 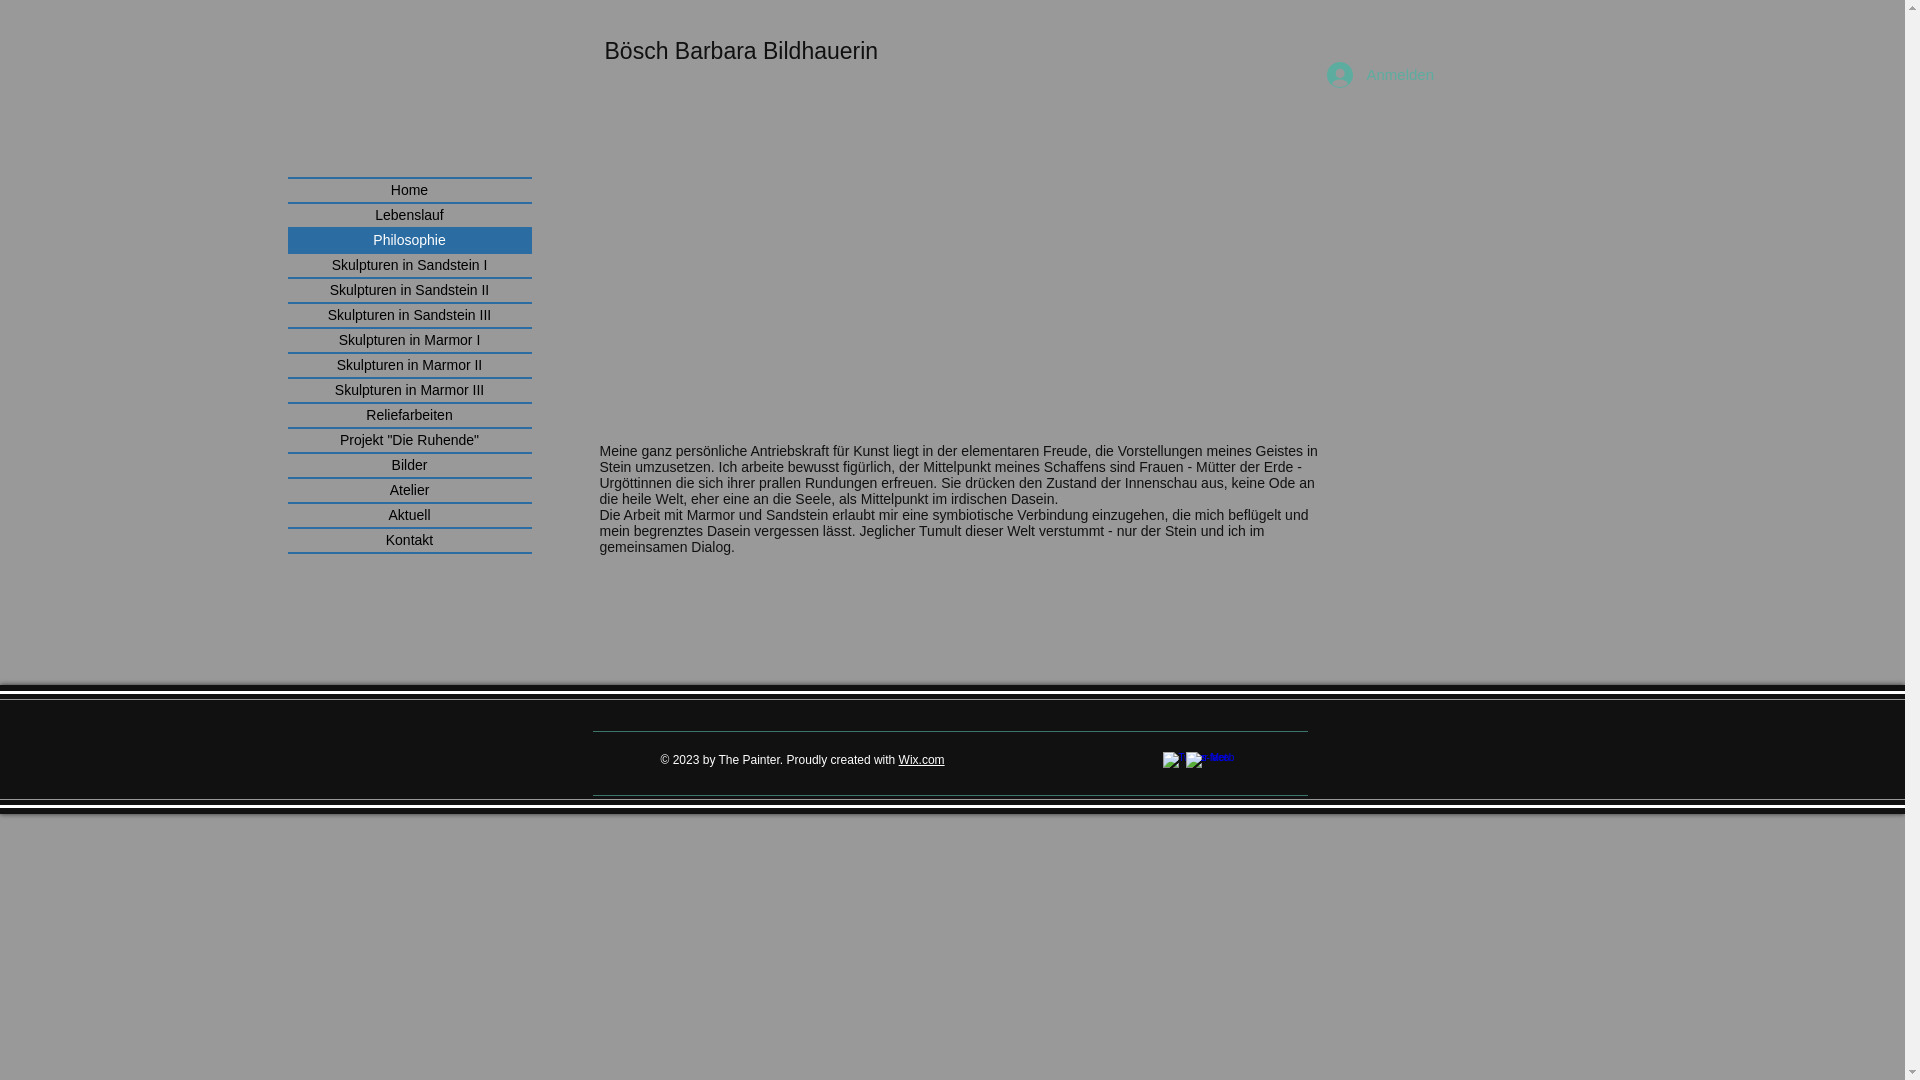 I want to click on Skulpturen in Marmor I, so click(x=410, y=340).